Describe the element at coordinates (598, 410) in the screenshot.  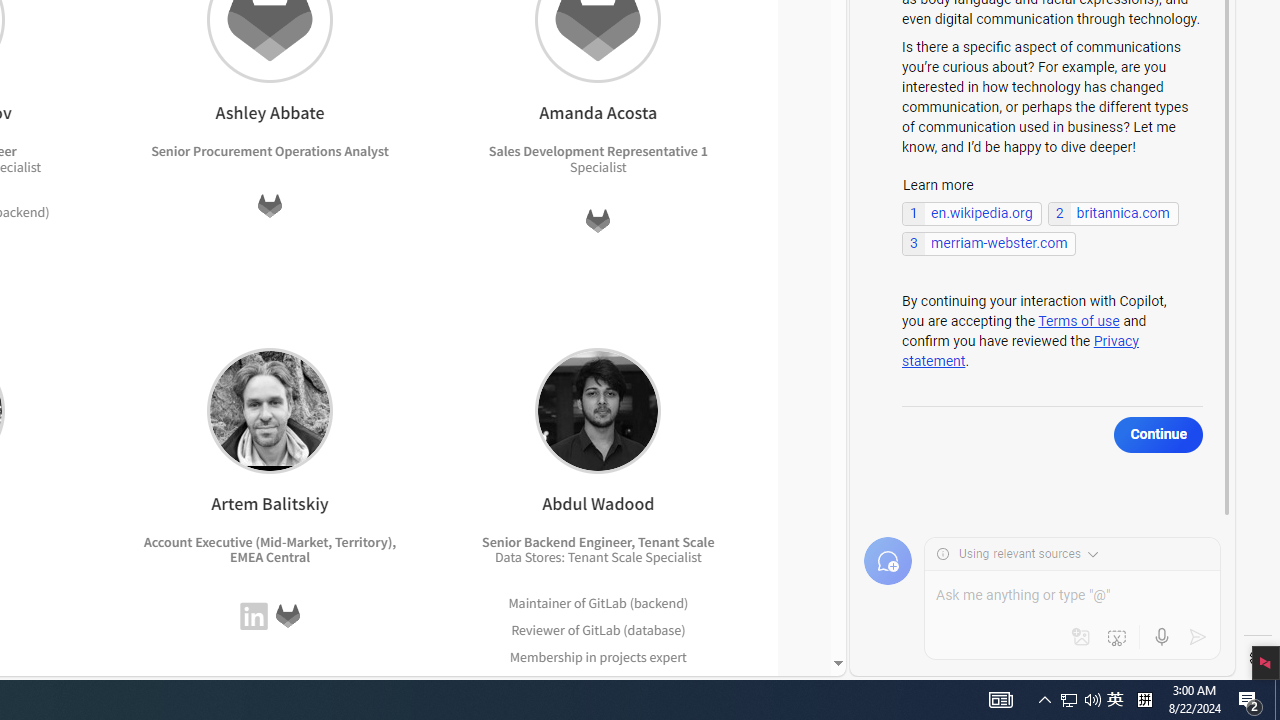
I see `Abdul Wadood` at that location.